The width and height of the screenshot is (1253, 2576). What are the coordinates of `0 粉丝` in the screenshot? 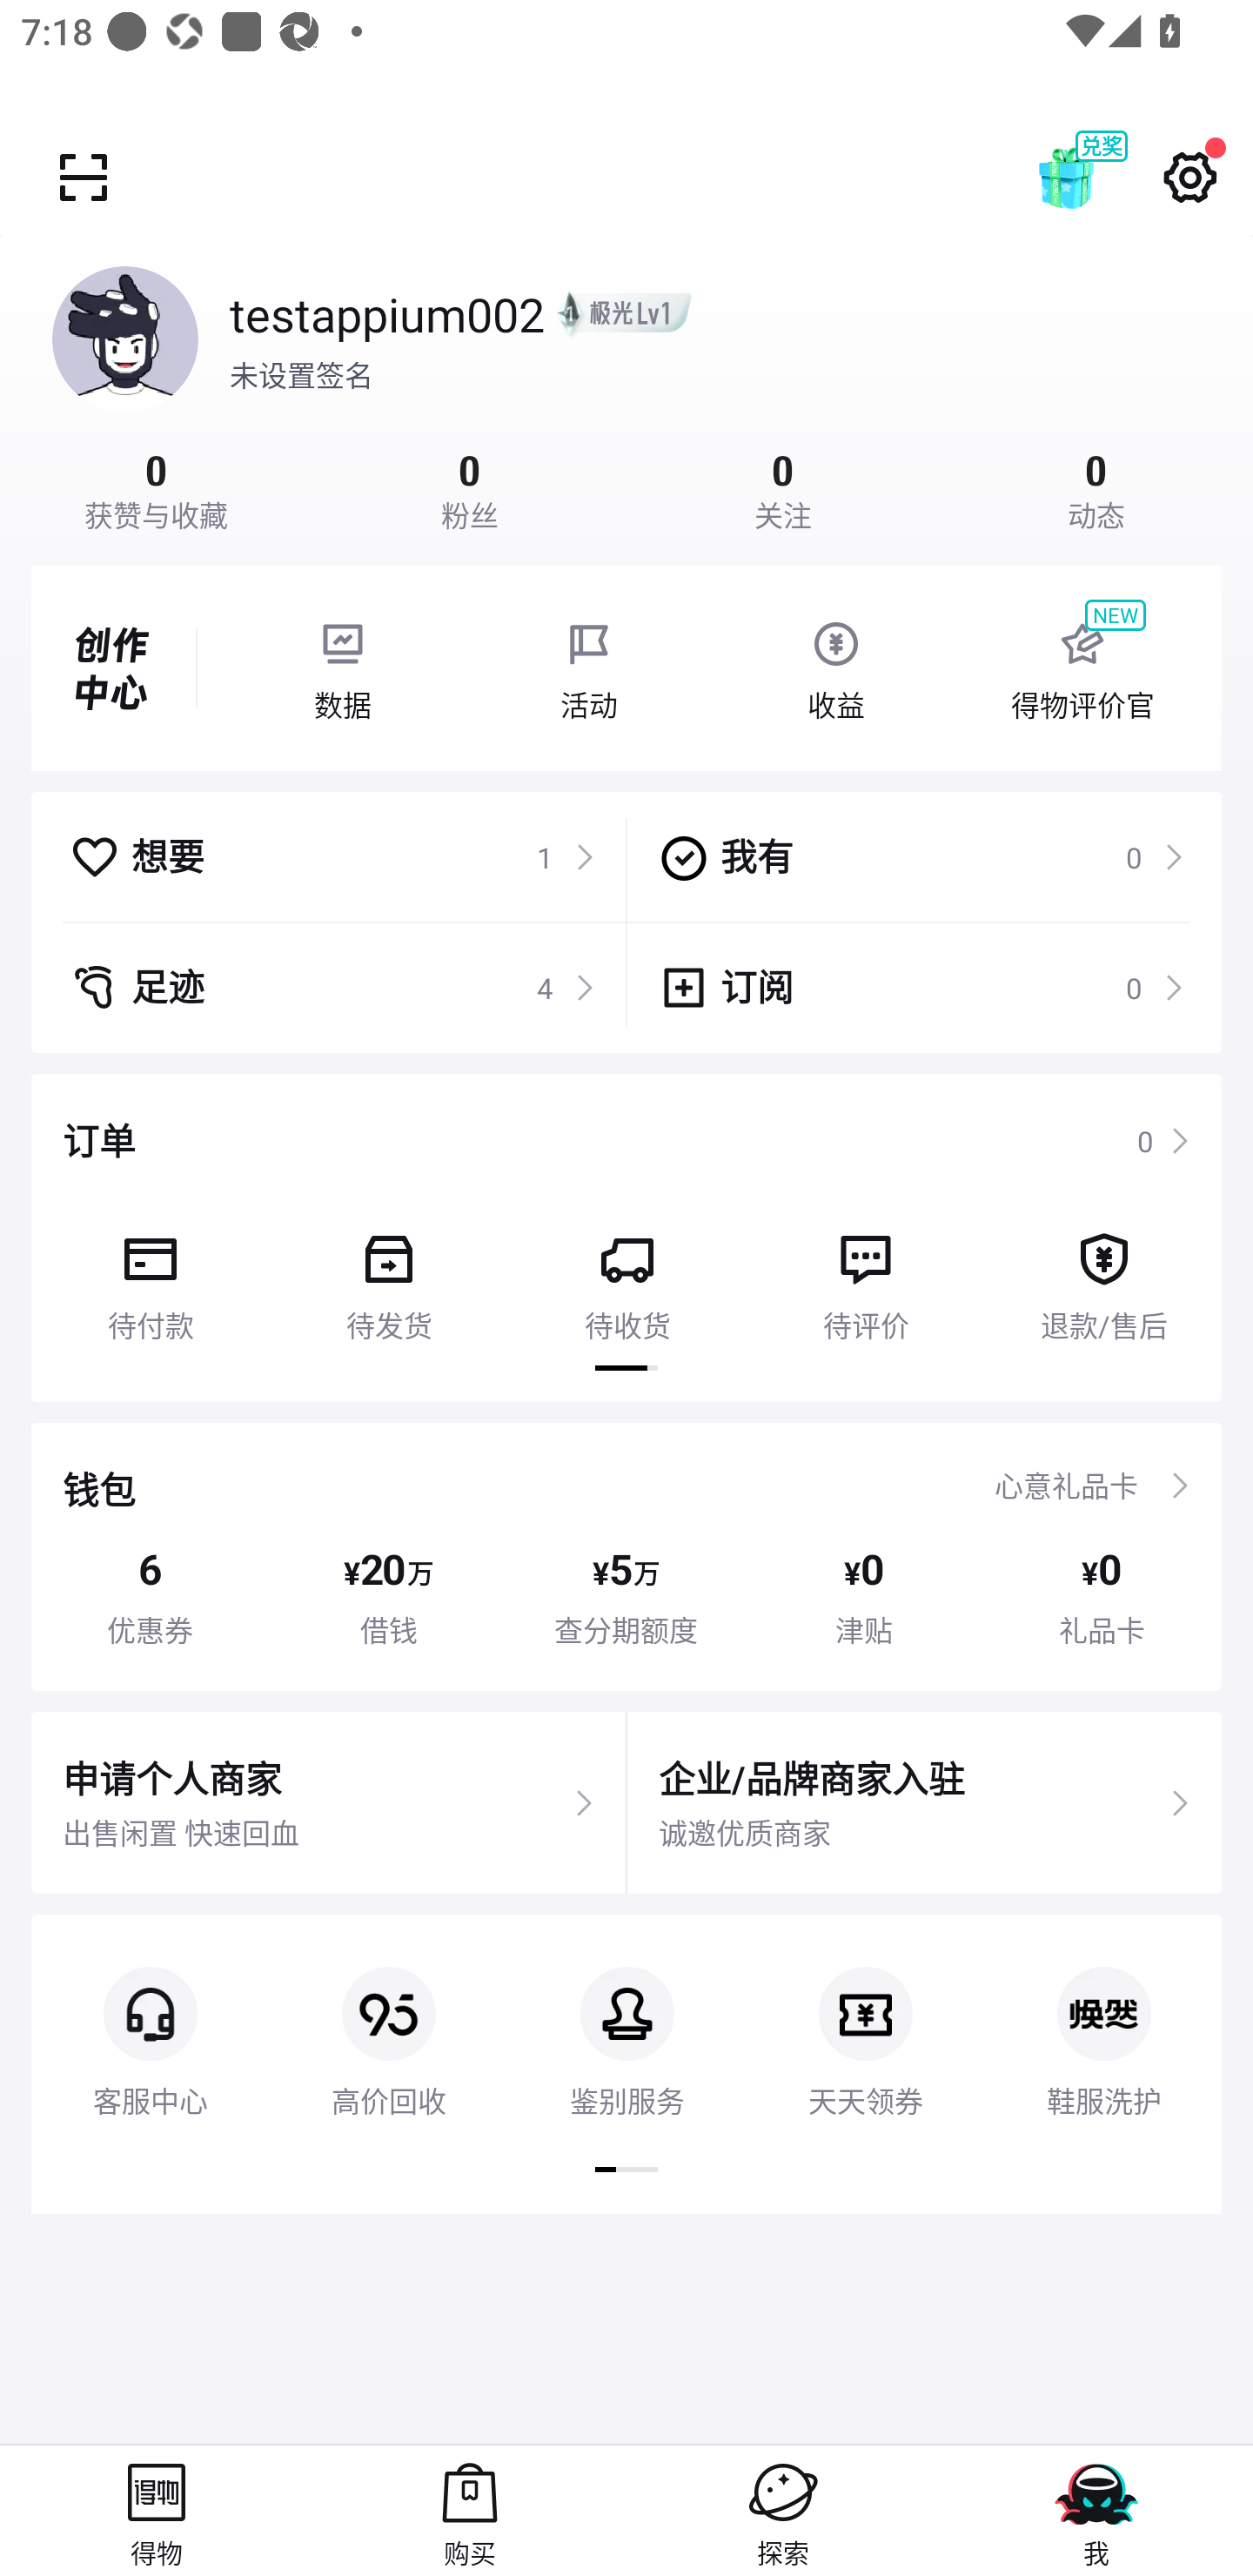 It's located at (470, 487).